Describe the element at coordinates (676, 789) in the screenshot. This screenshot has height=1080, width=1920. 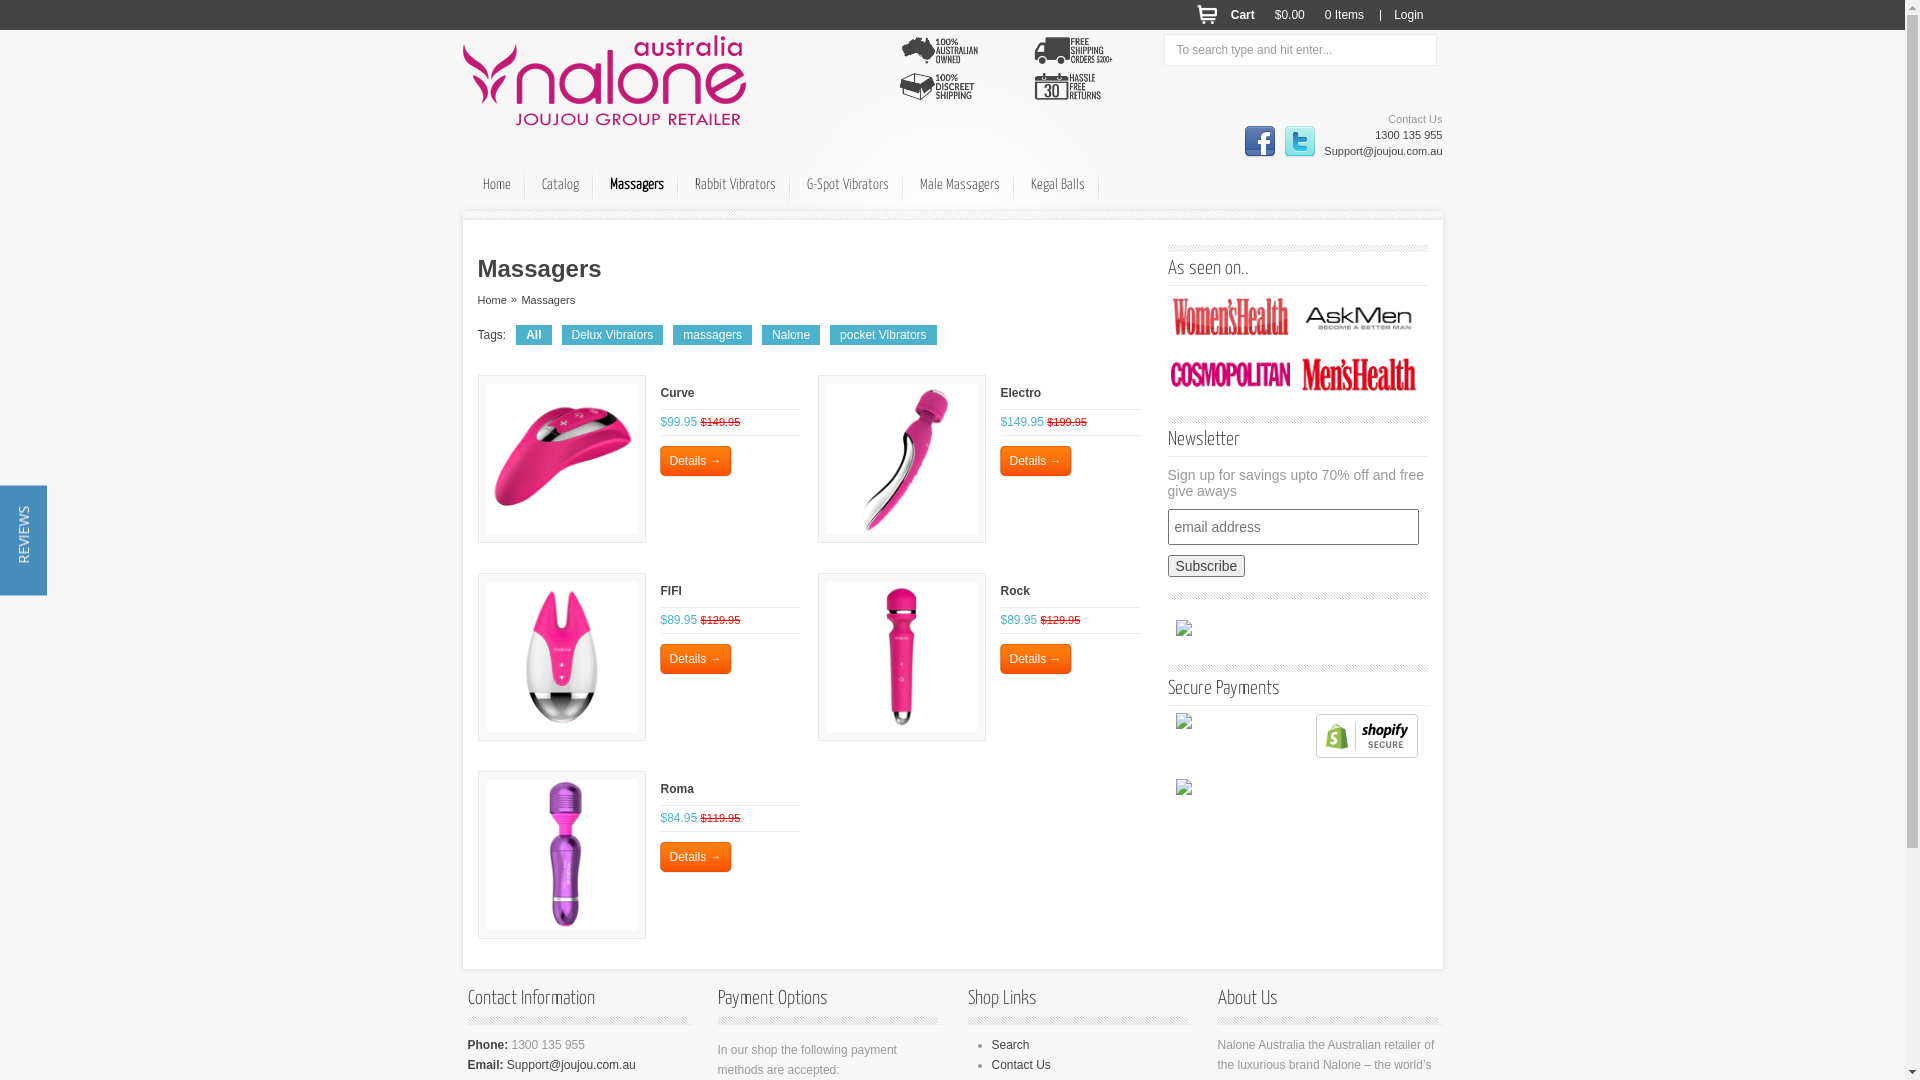
I see `Roma` at that location.